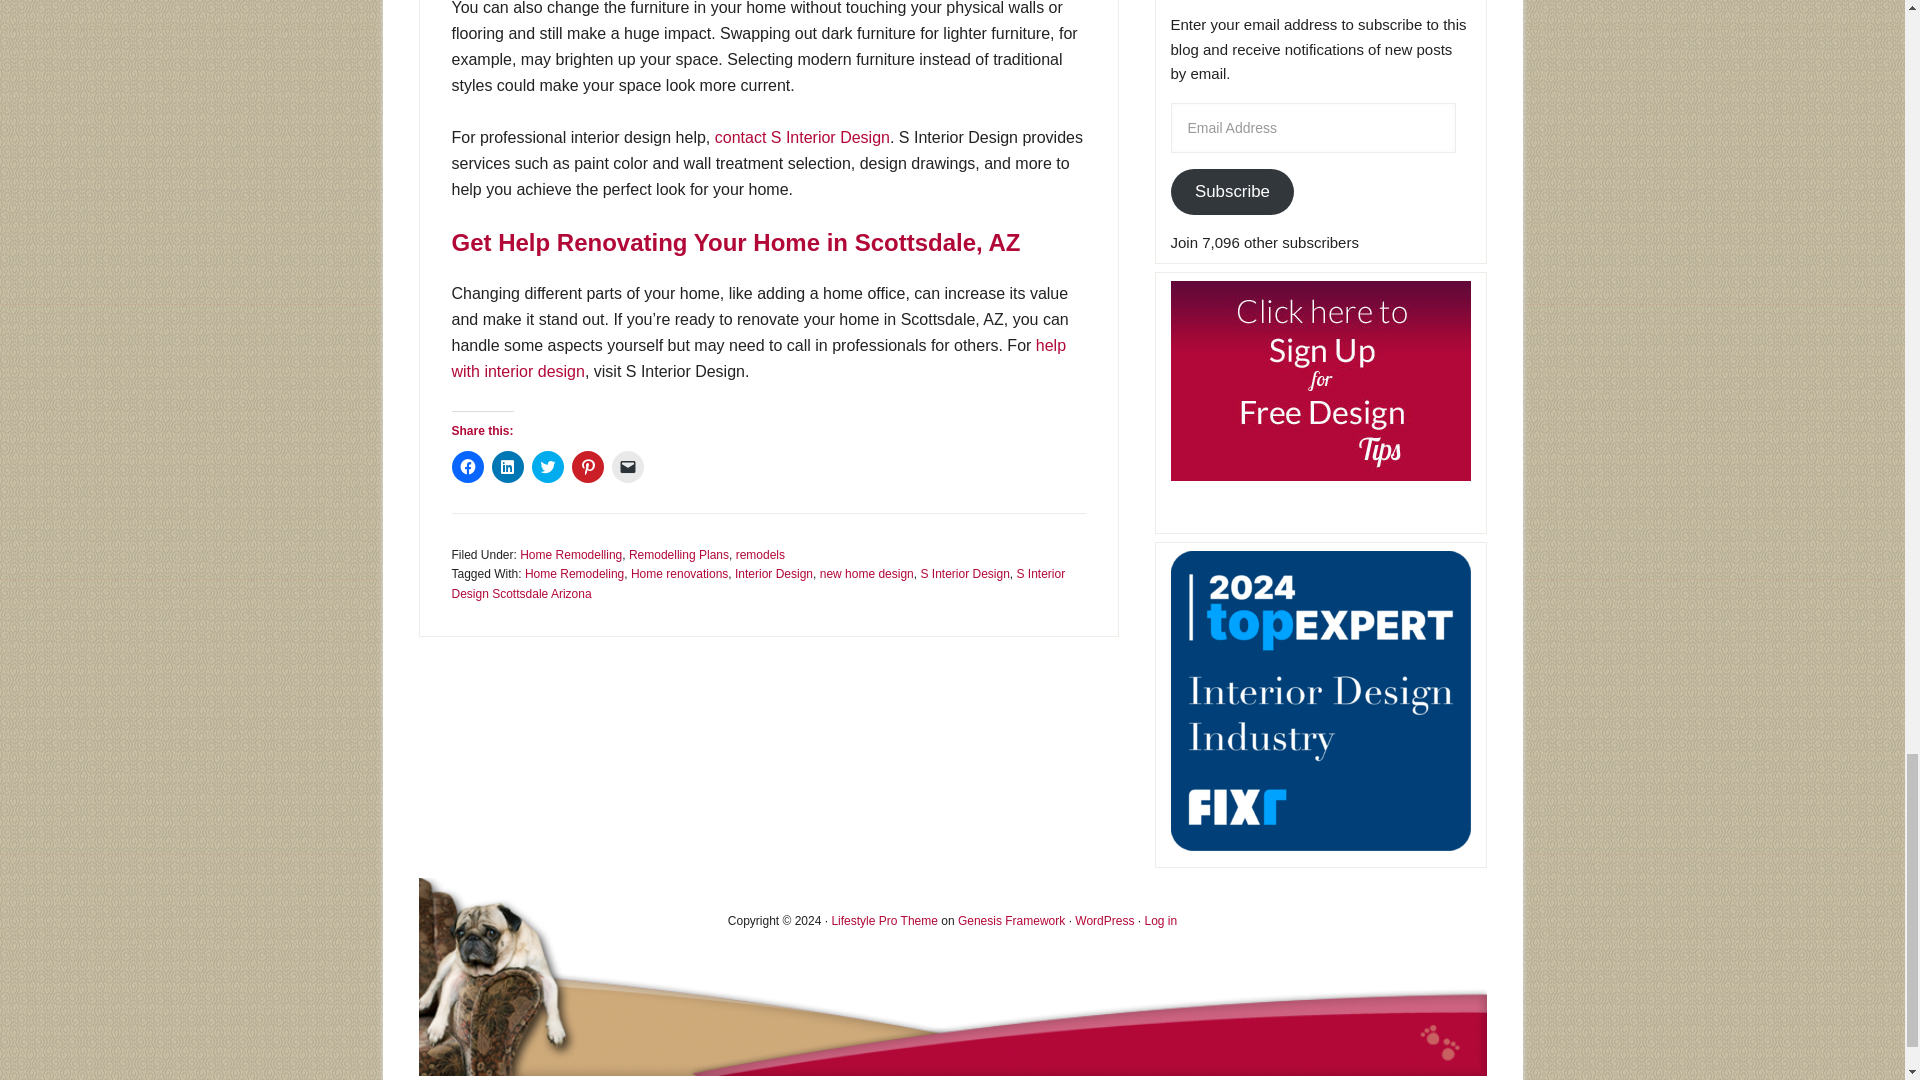  Describe the element at coordinates (802, 136) in the screenshot. I see `contact S Interior Design` at that location.